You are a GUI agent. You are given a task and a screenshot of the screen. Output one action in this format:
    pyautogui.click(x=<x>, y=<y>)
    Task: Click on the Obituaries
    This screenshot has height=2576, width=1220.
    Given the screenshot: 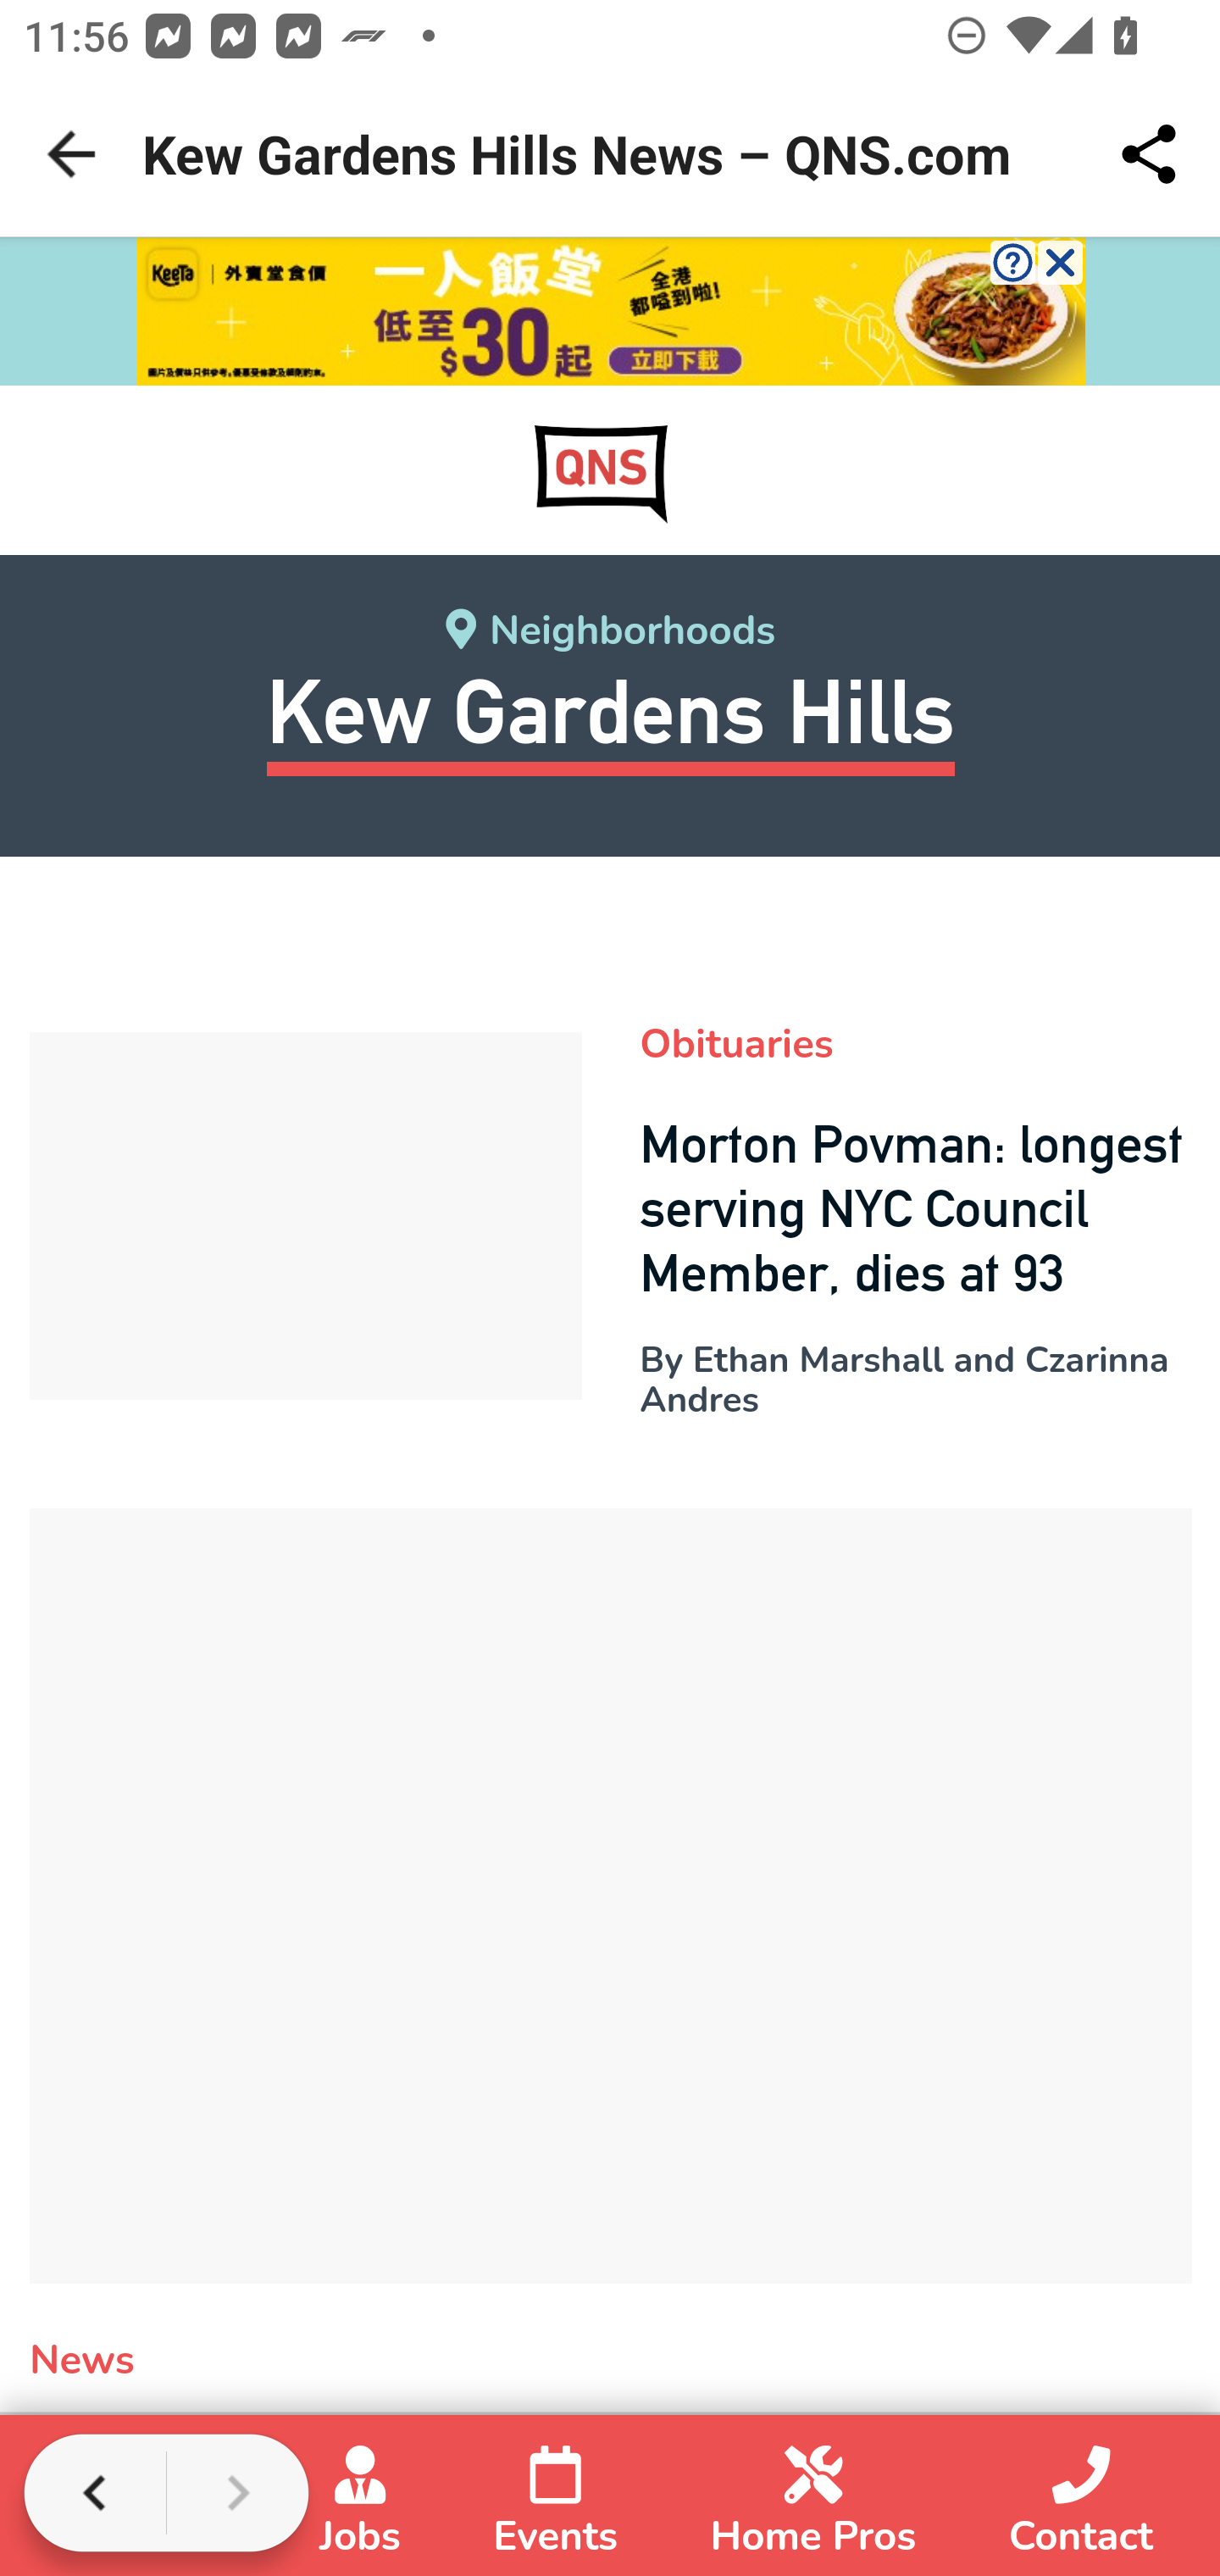 What is the action you would take?
    pyautogui.click(x=735, y=1044)
    